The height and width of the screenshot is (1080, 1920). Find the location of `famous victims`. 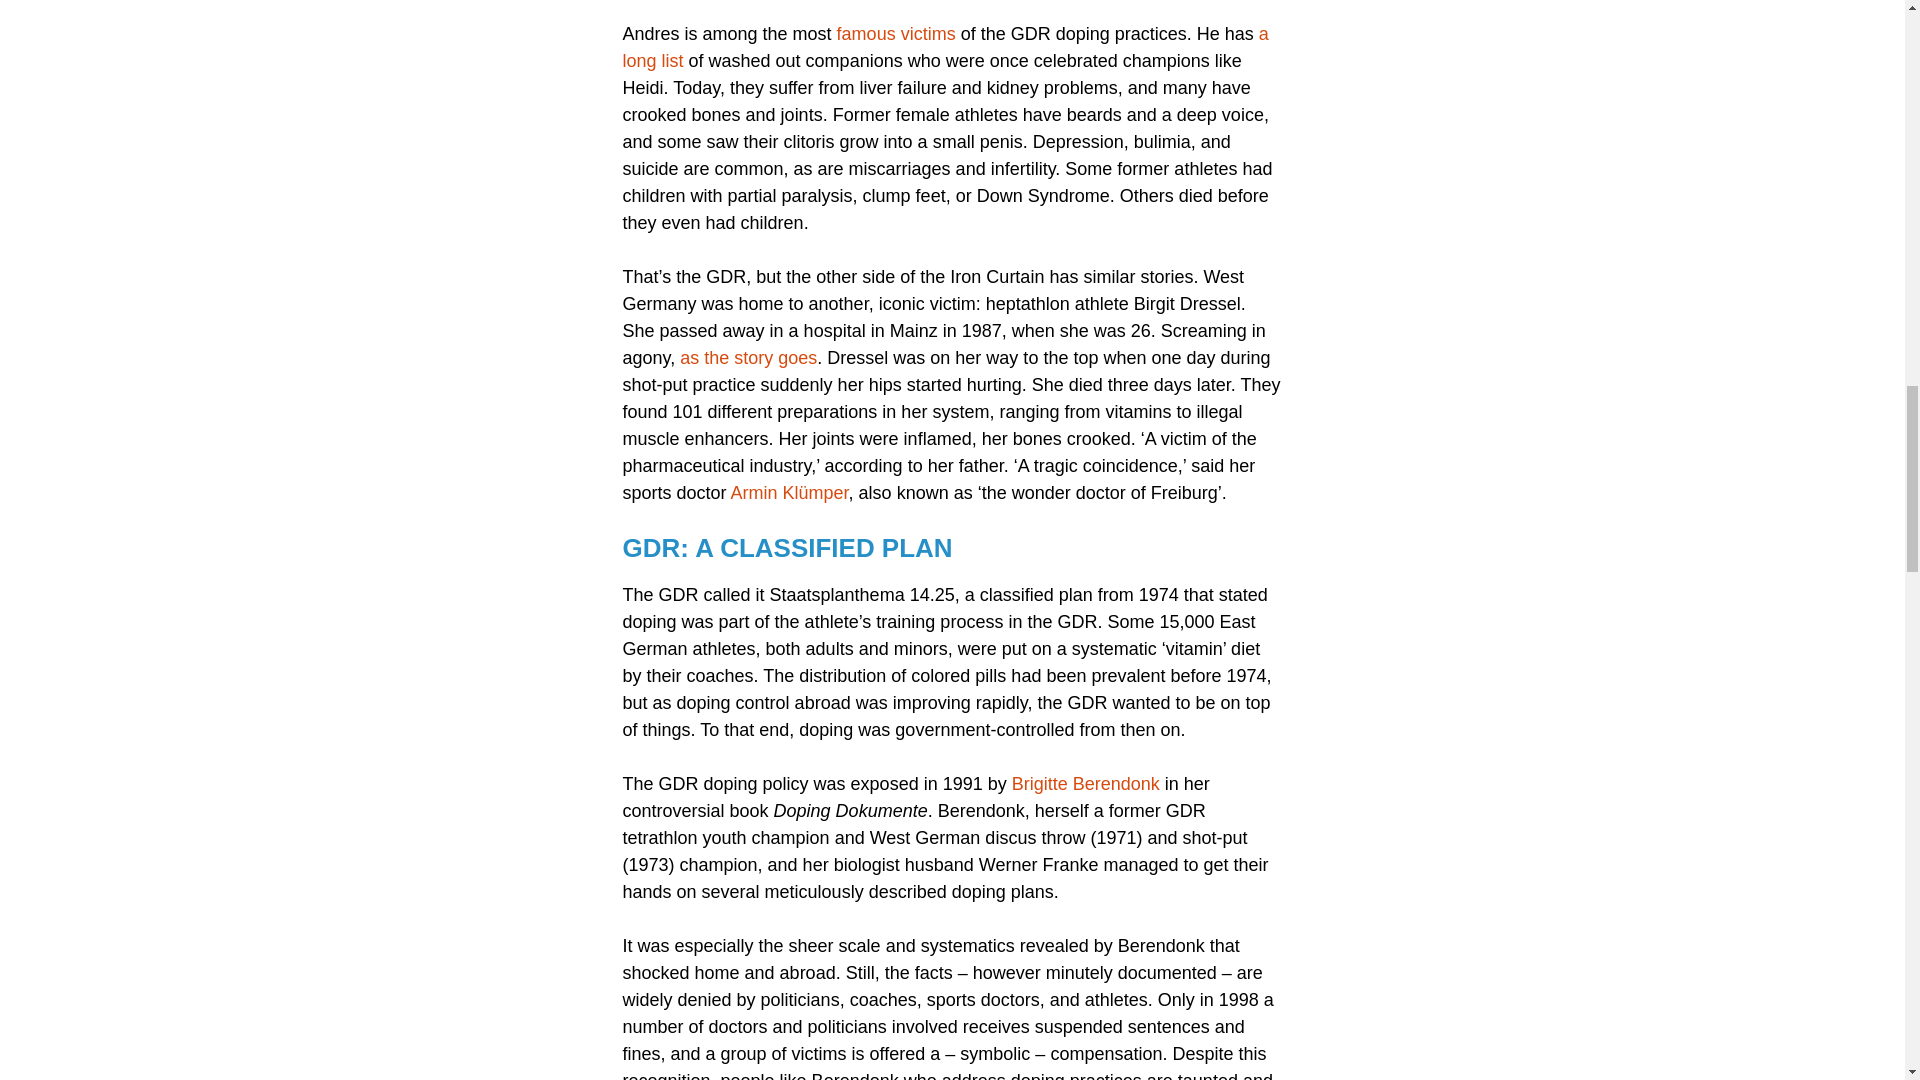

famous victims is located at coordinates (896, 34).